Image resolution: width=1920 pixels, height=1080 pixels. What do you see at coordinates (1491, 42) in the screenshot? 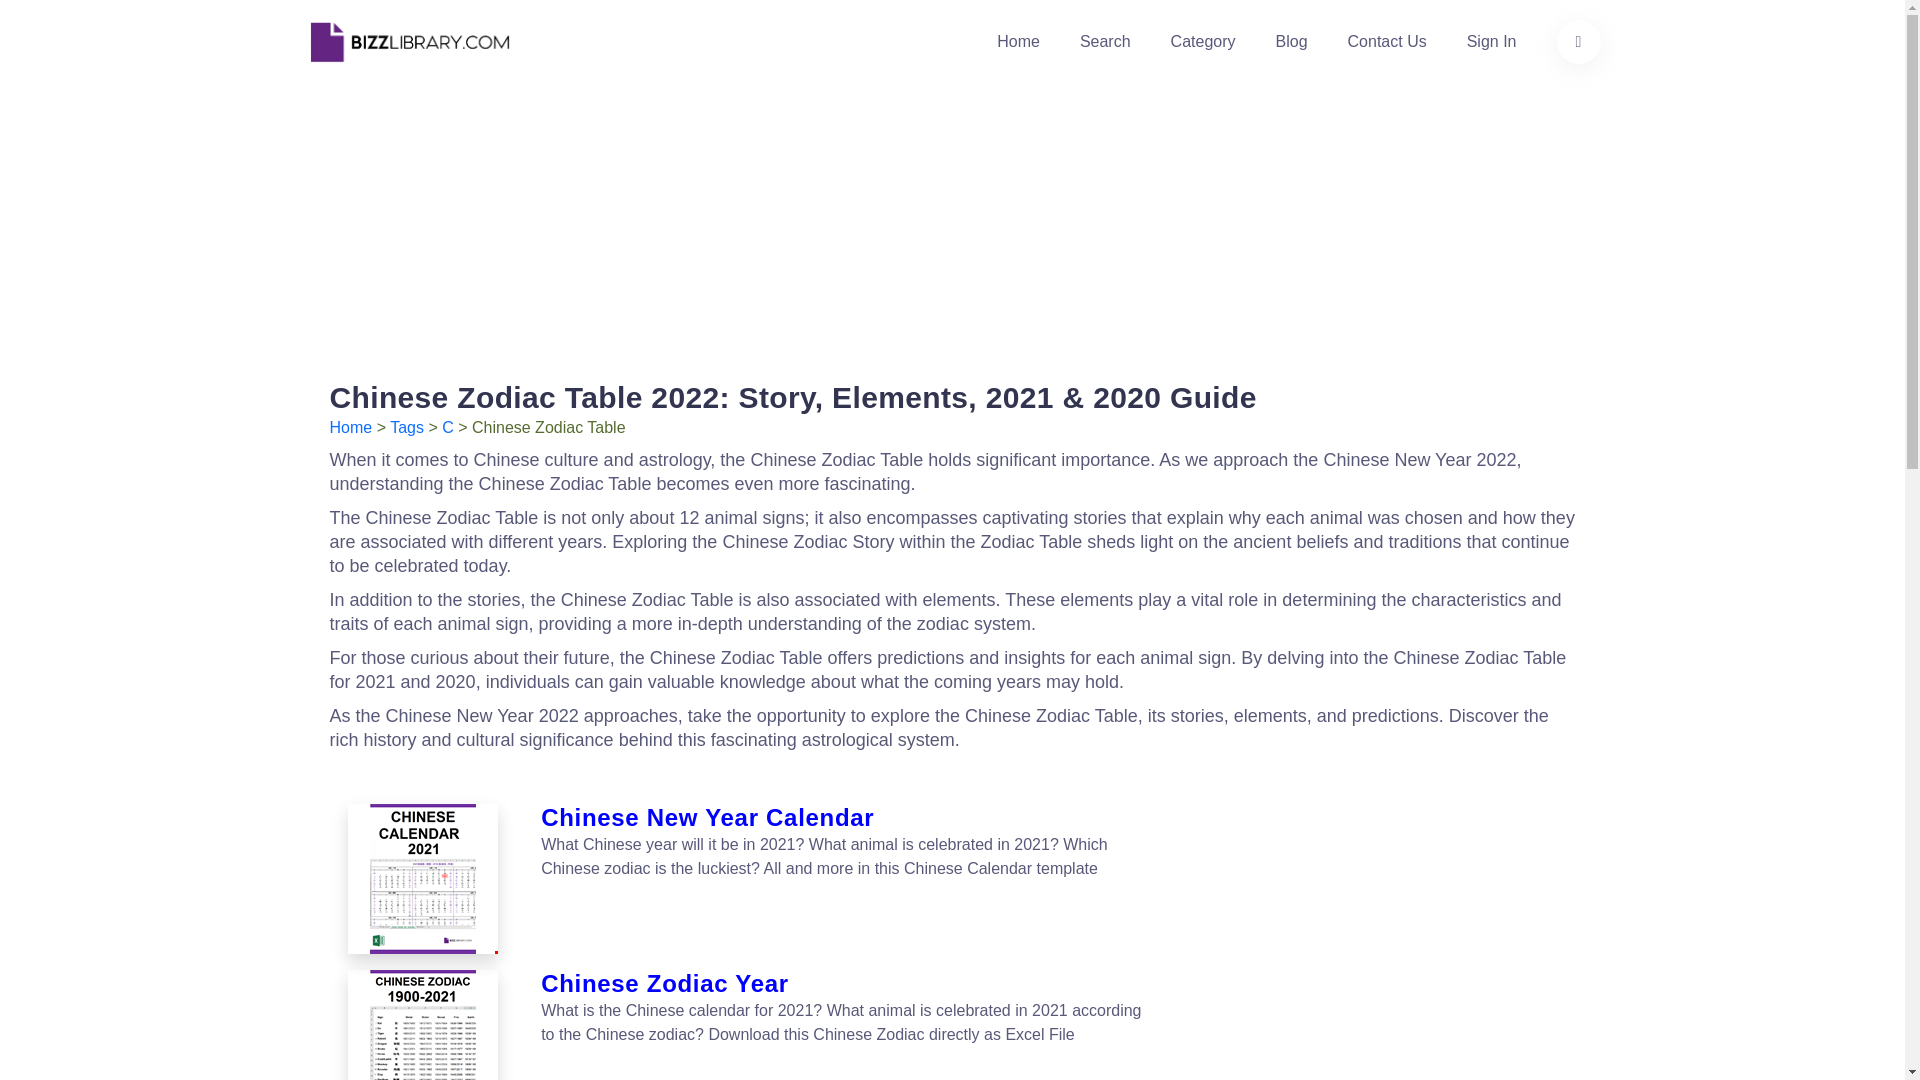
I see `Sign in to your account` at bounding box center [1491, 42].